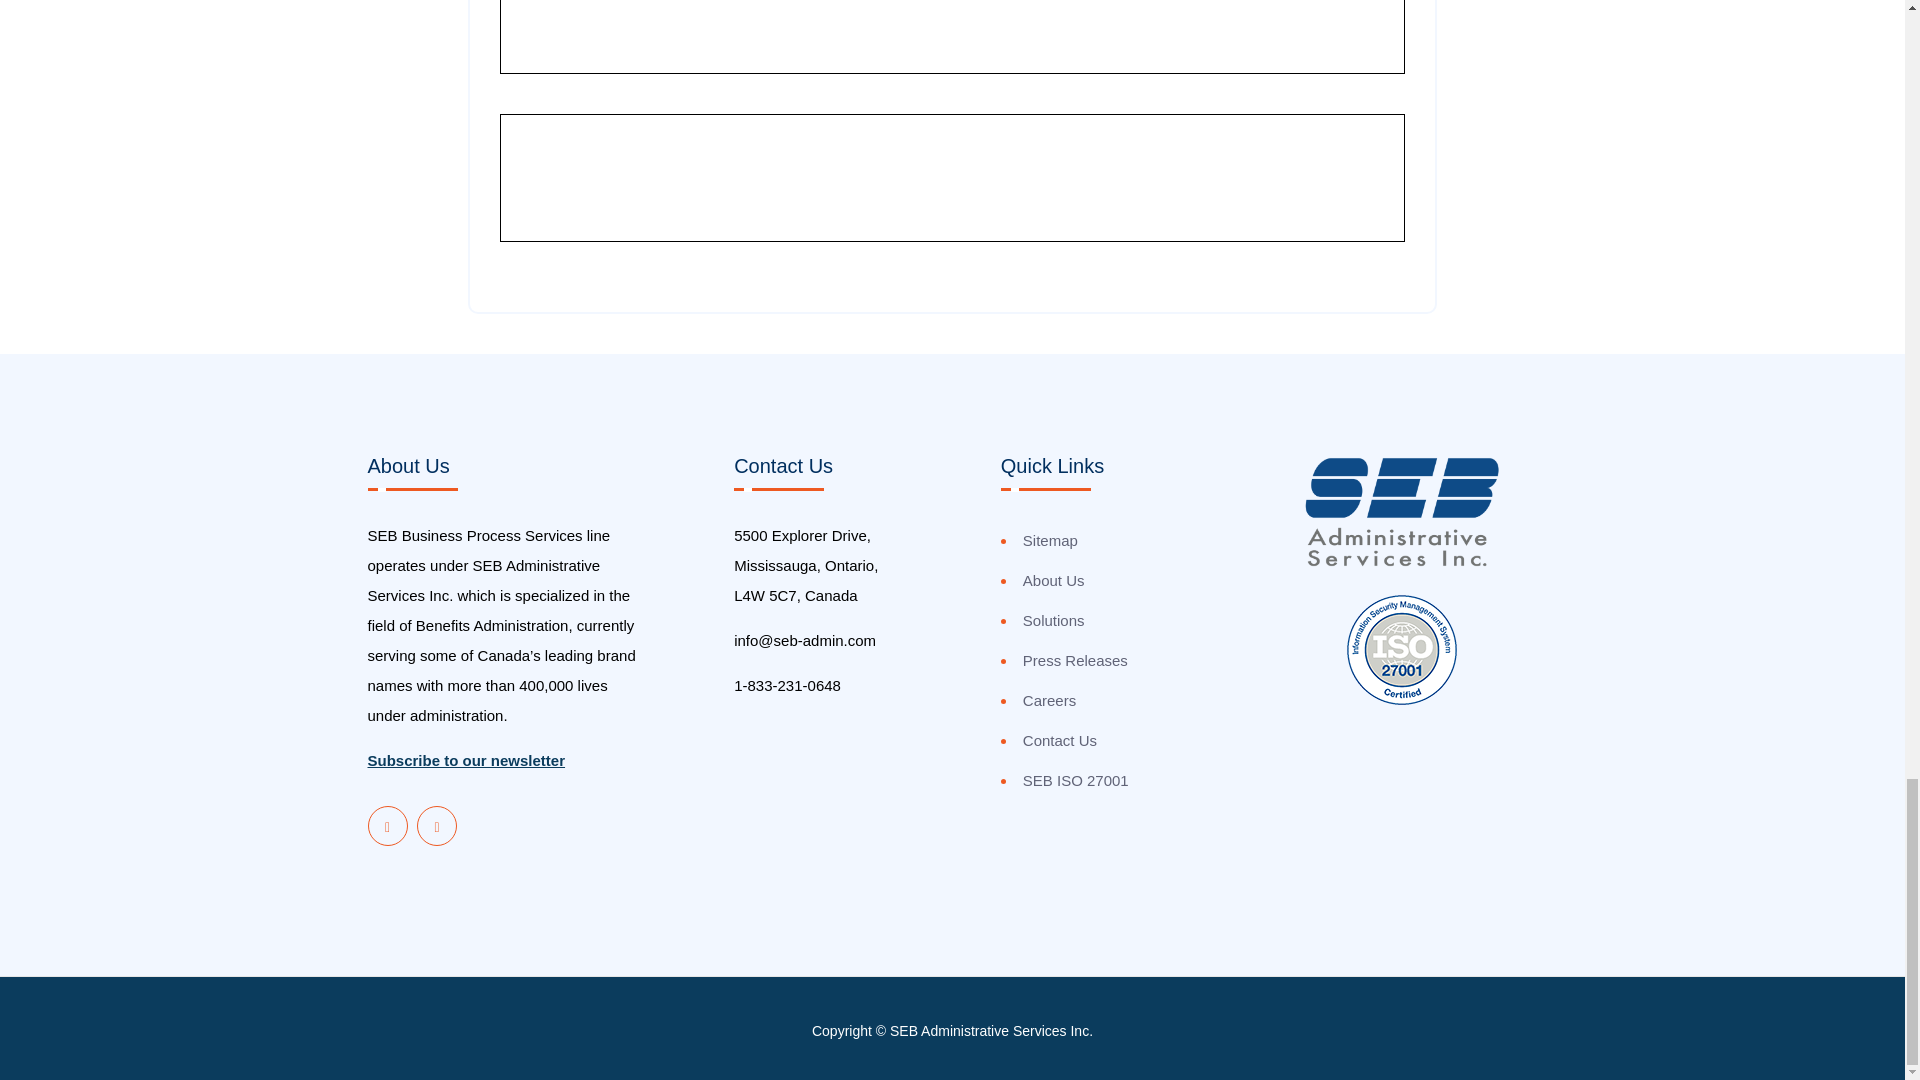 Image resolution: width=1920 pixels, height=1080 pixels. Describe the element at coordinates (467, 760) in the screenshot. I see `Subscribe to our newsletter` at that location.